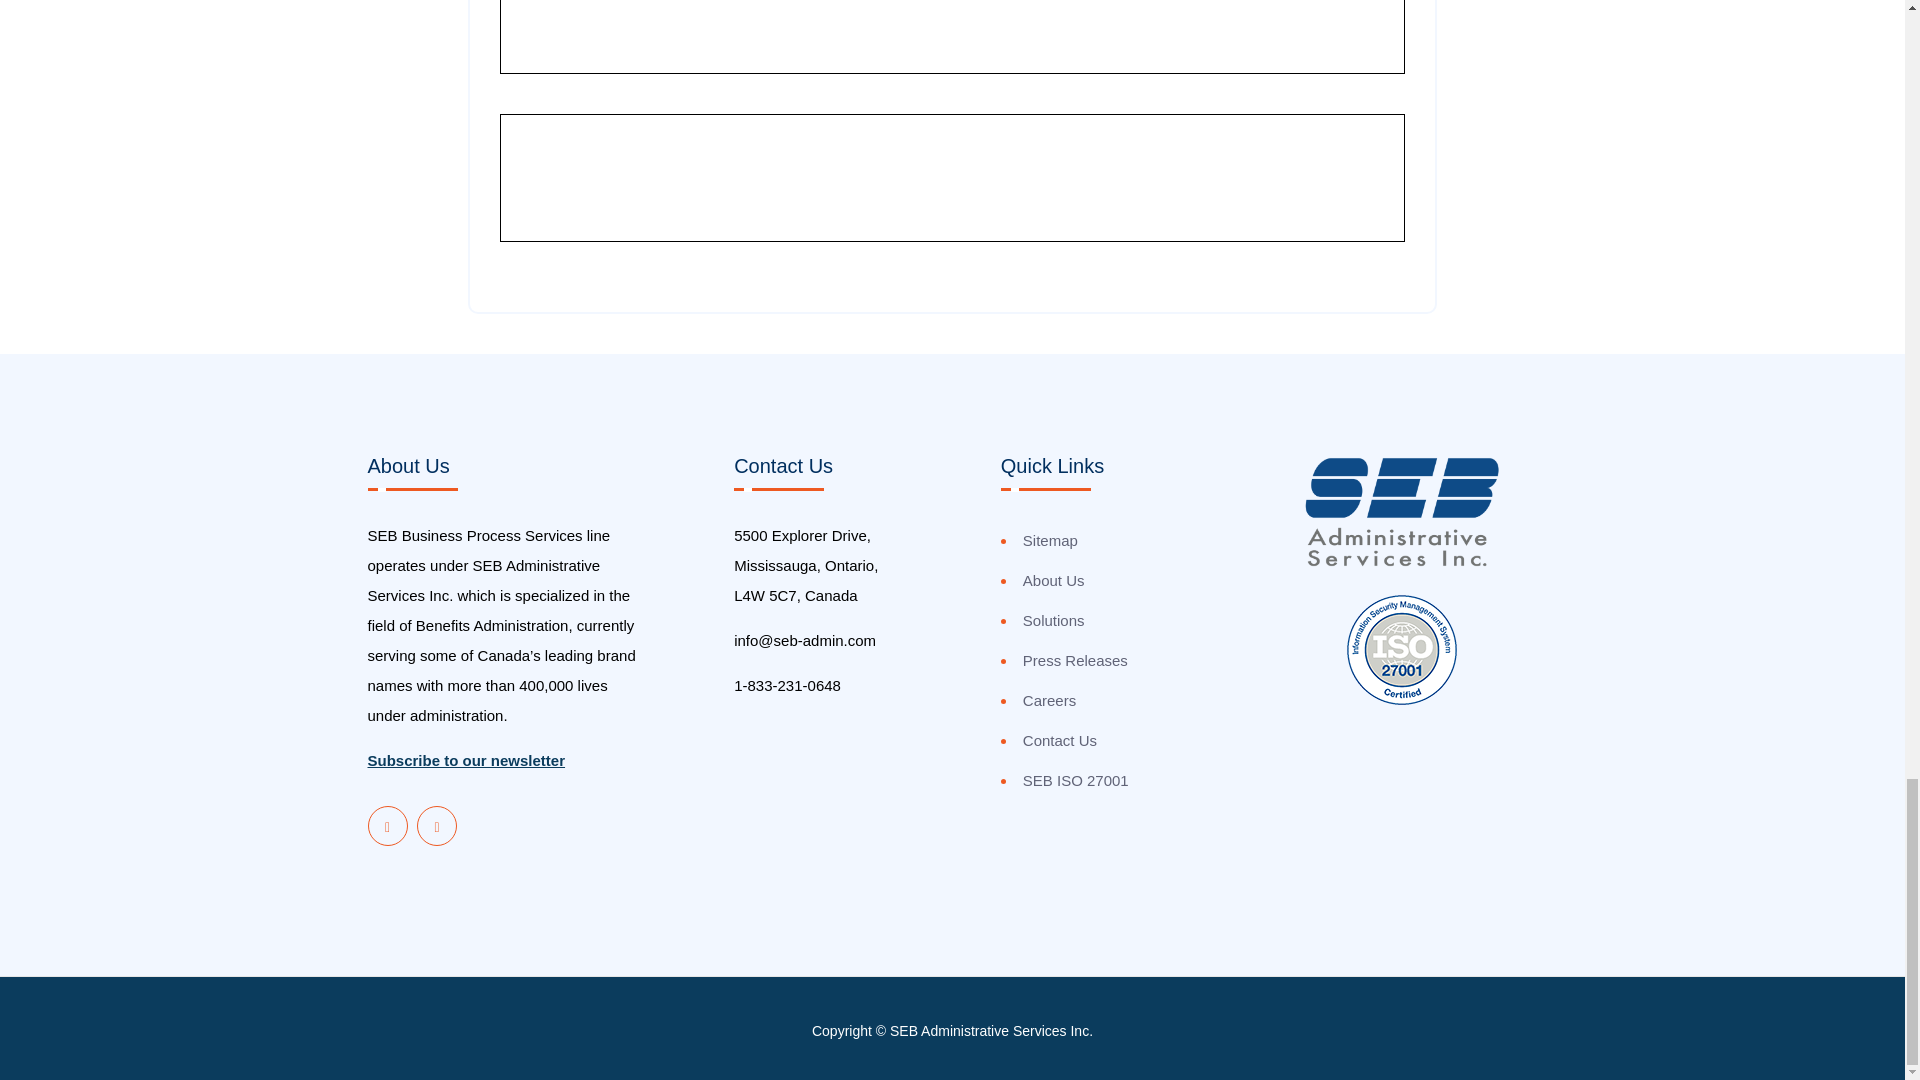 Image resolution: width=1920 pixels, height=1080 pixels. Describe the element at coordinates (467, 760) in the screenshot. I see `Subscribe to our newsletter` at that location.